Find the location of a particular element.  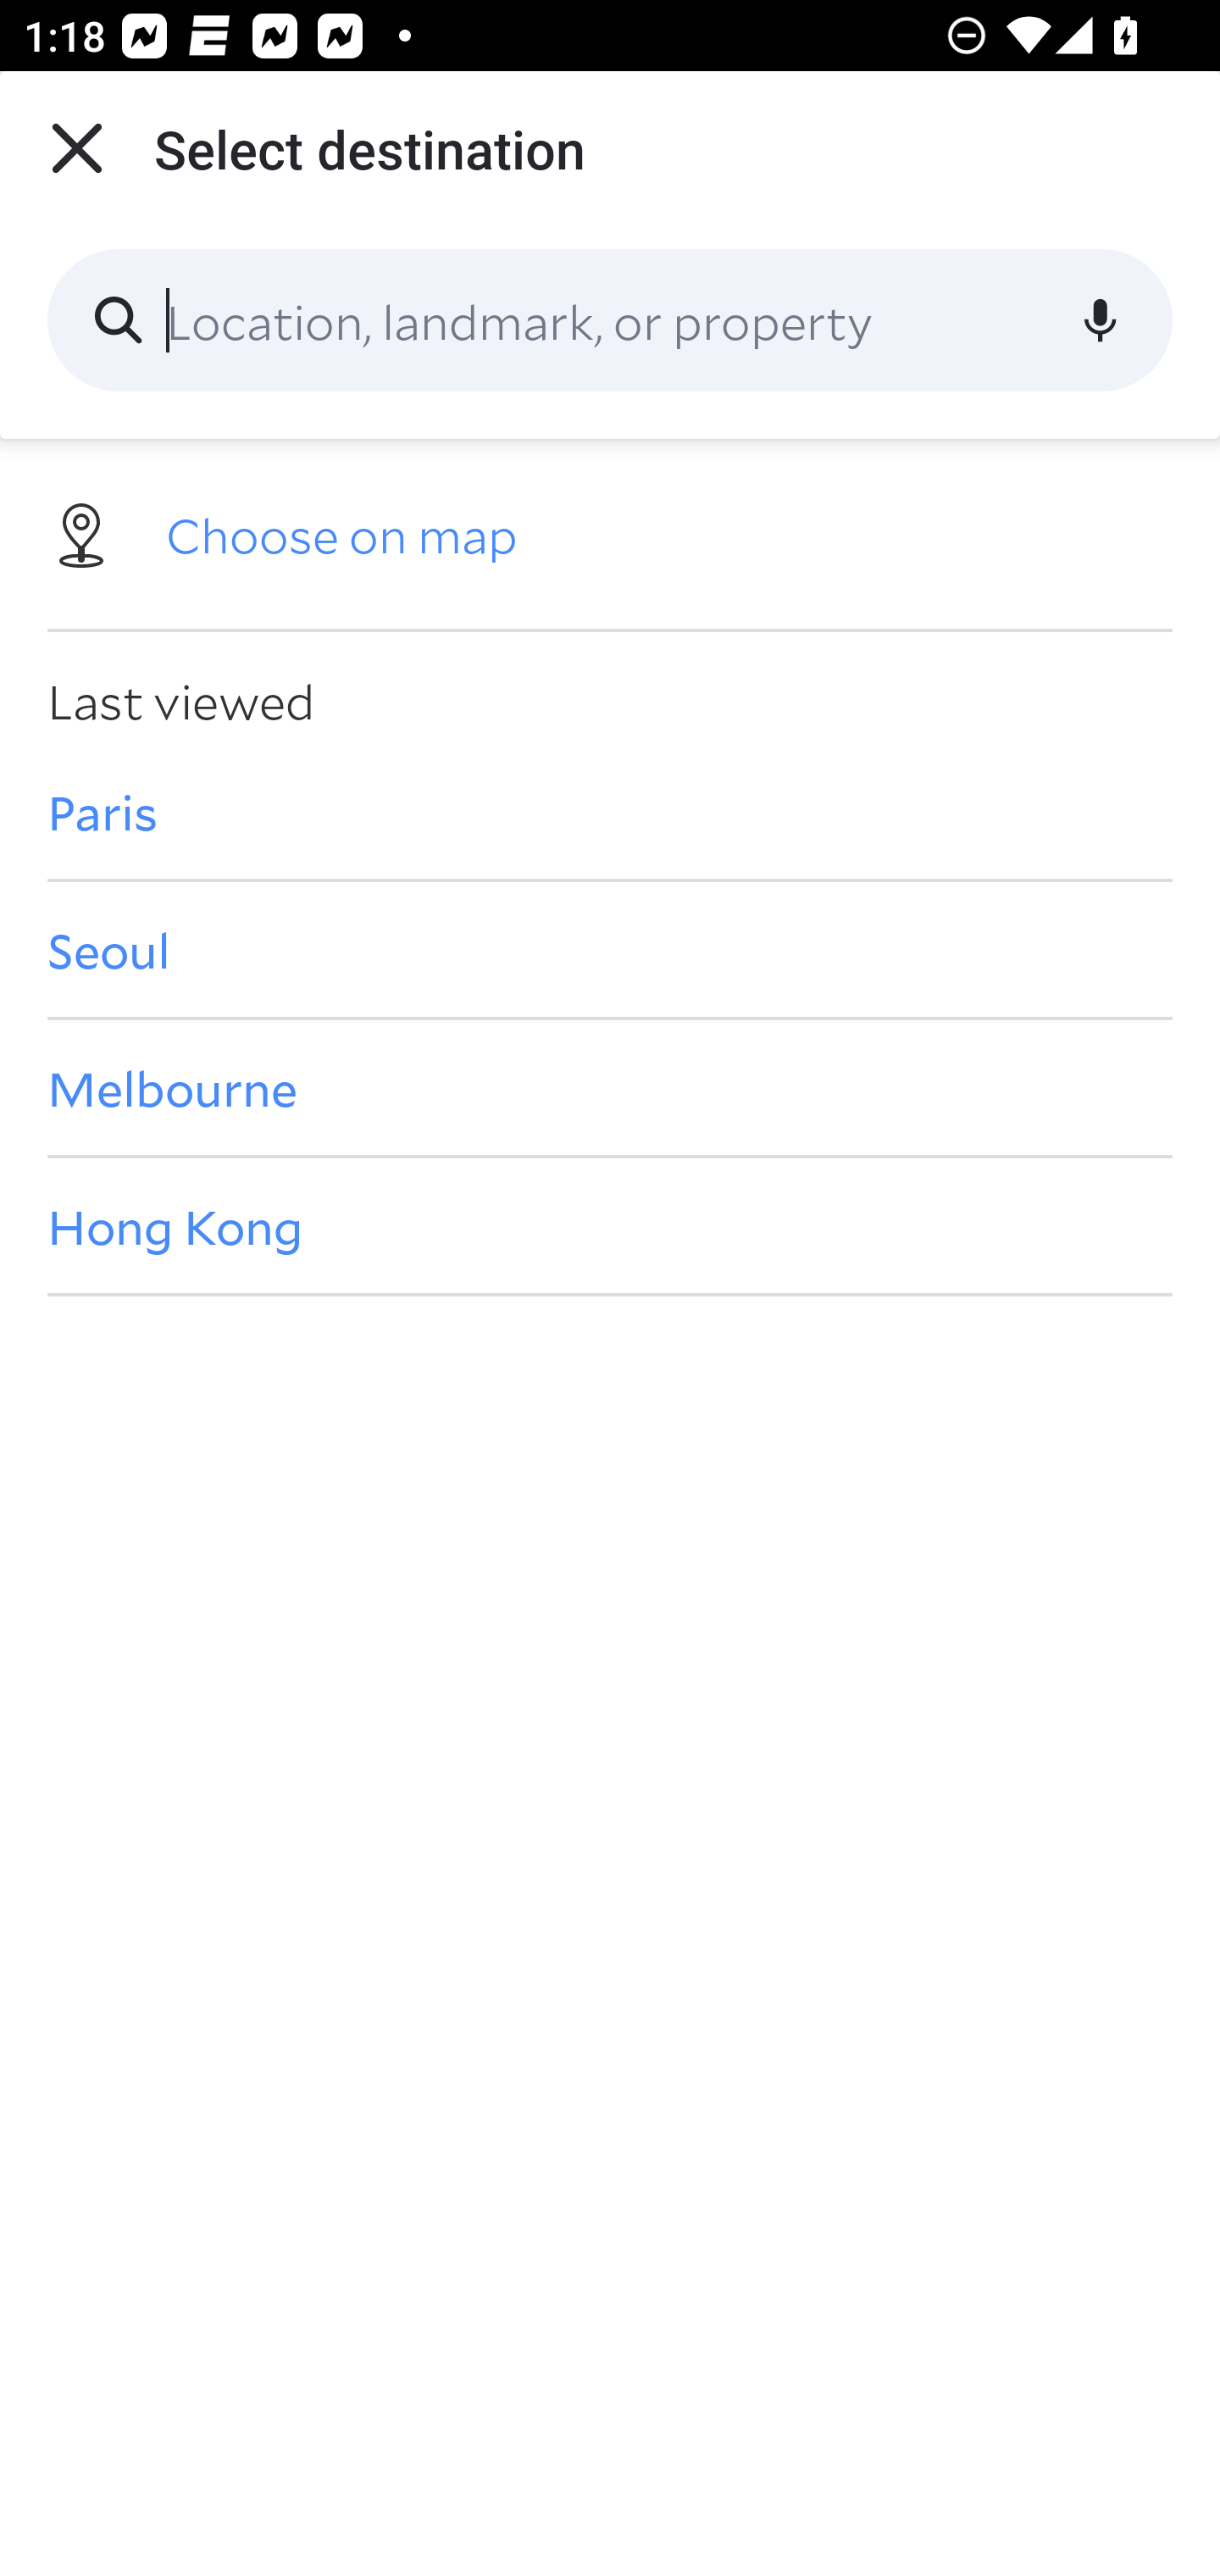

Melbourne is located at coordinates (610, 1086).